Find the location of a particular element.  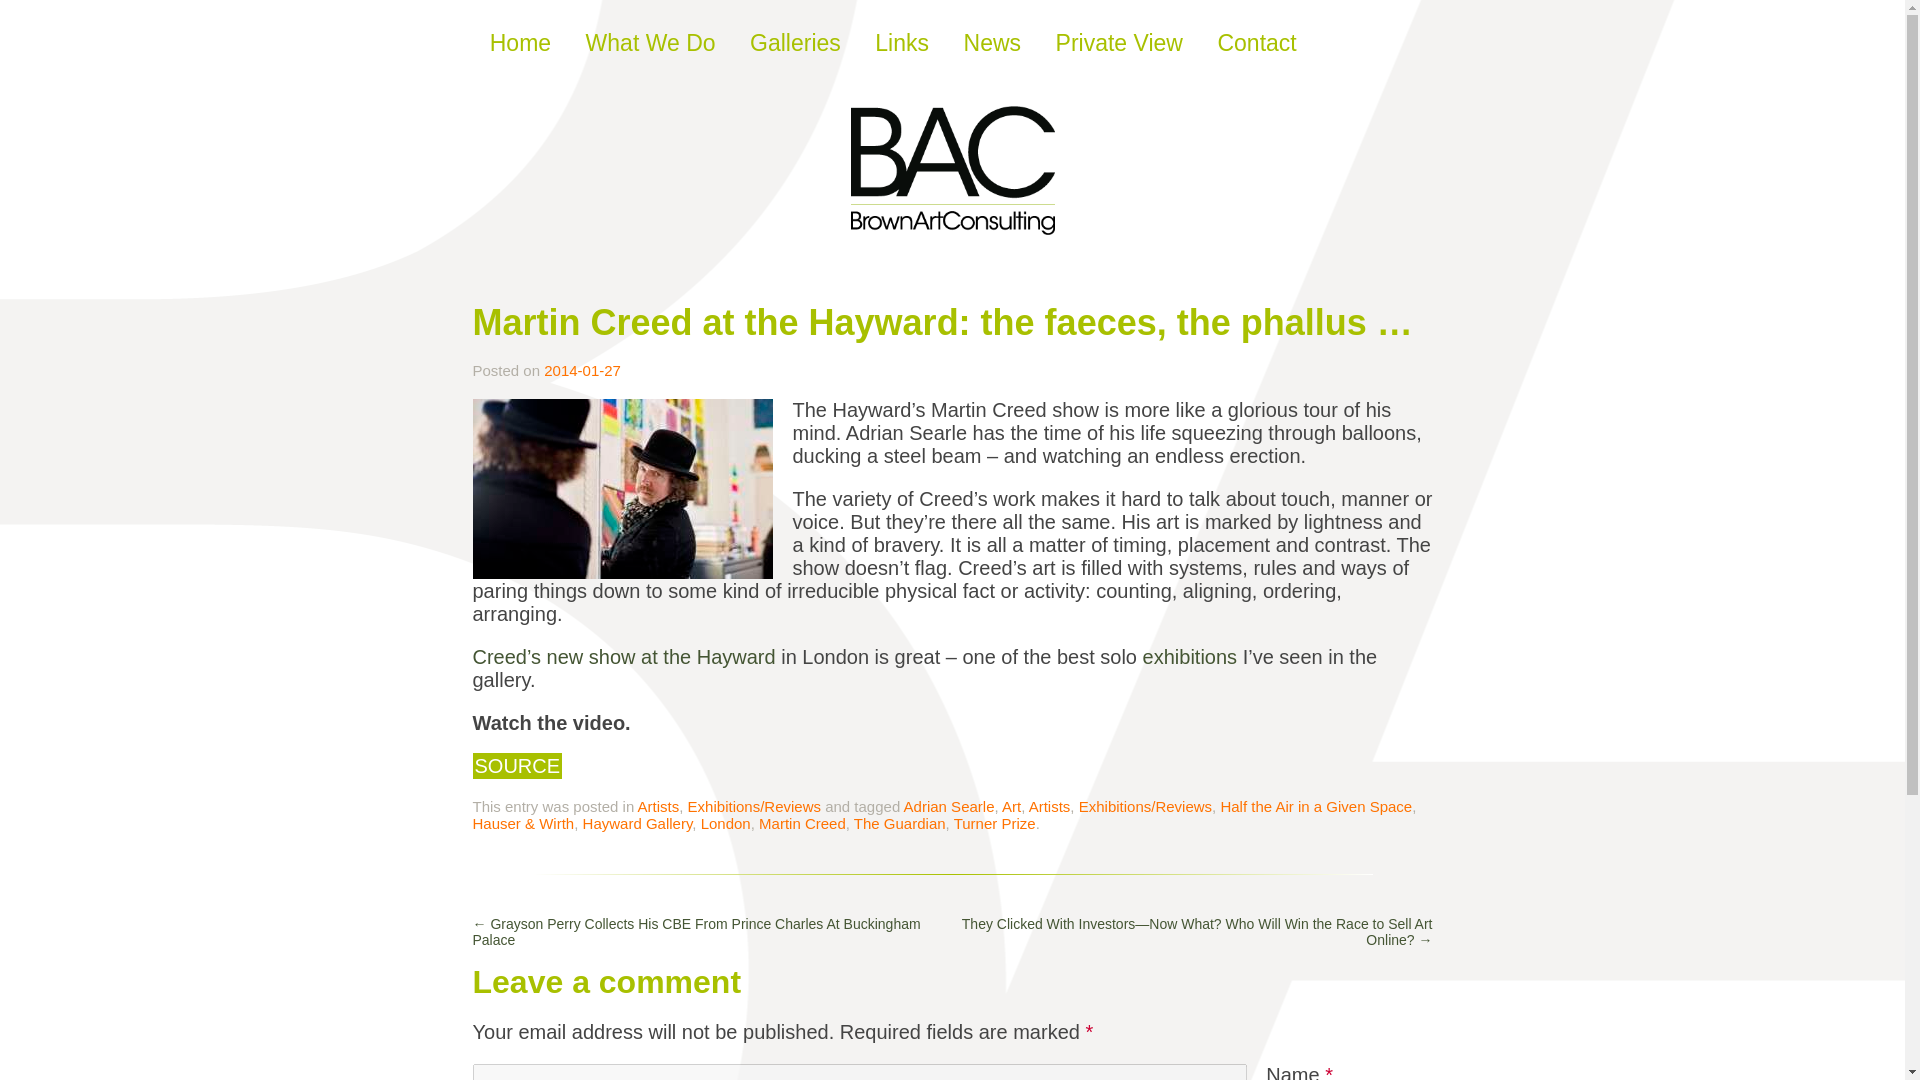

News is located at coordinates (992, 42).